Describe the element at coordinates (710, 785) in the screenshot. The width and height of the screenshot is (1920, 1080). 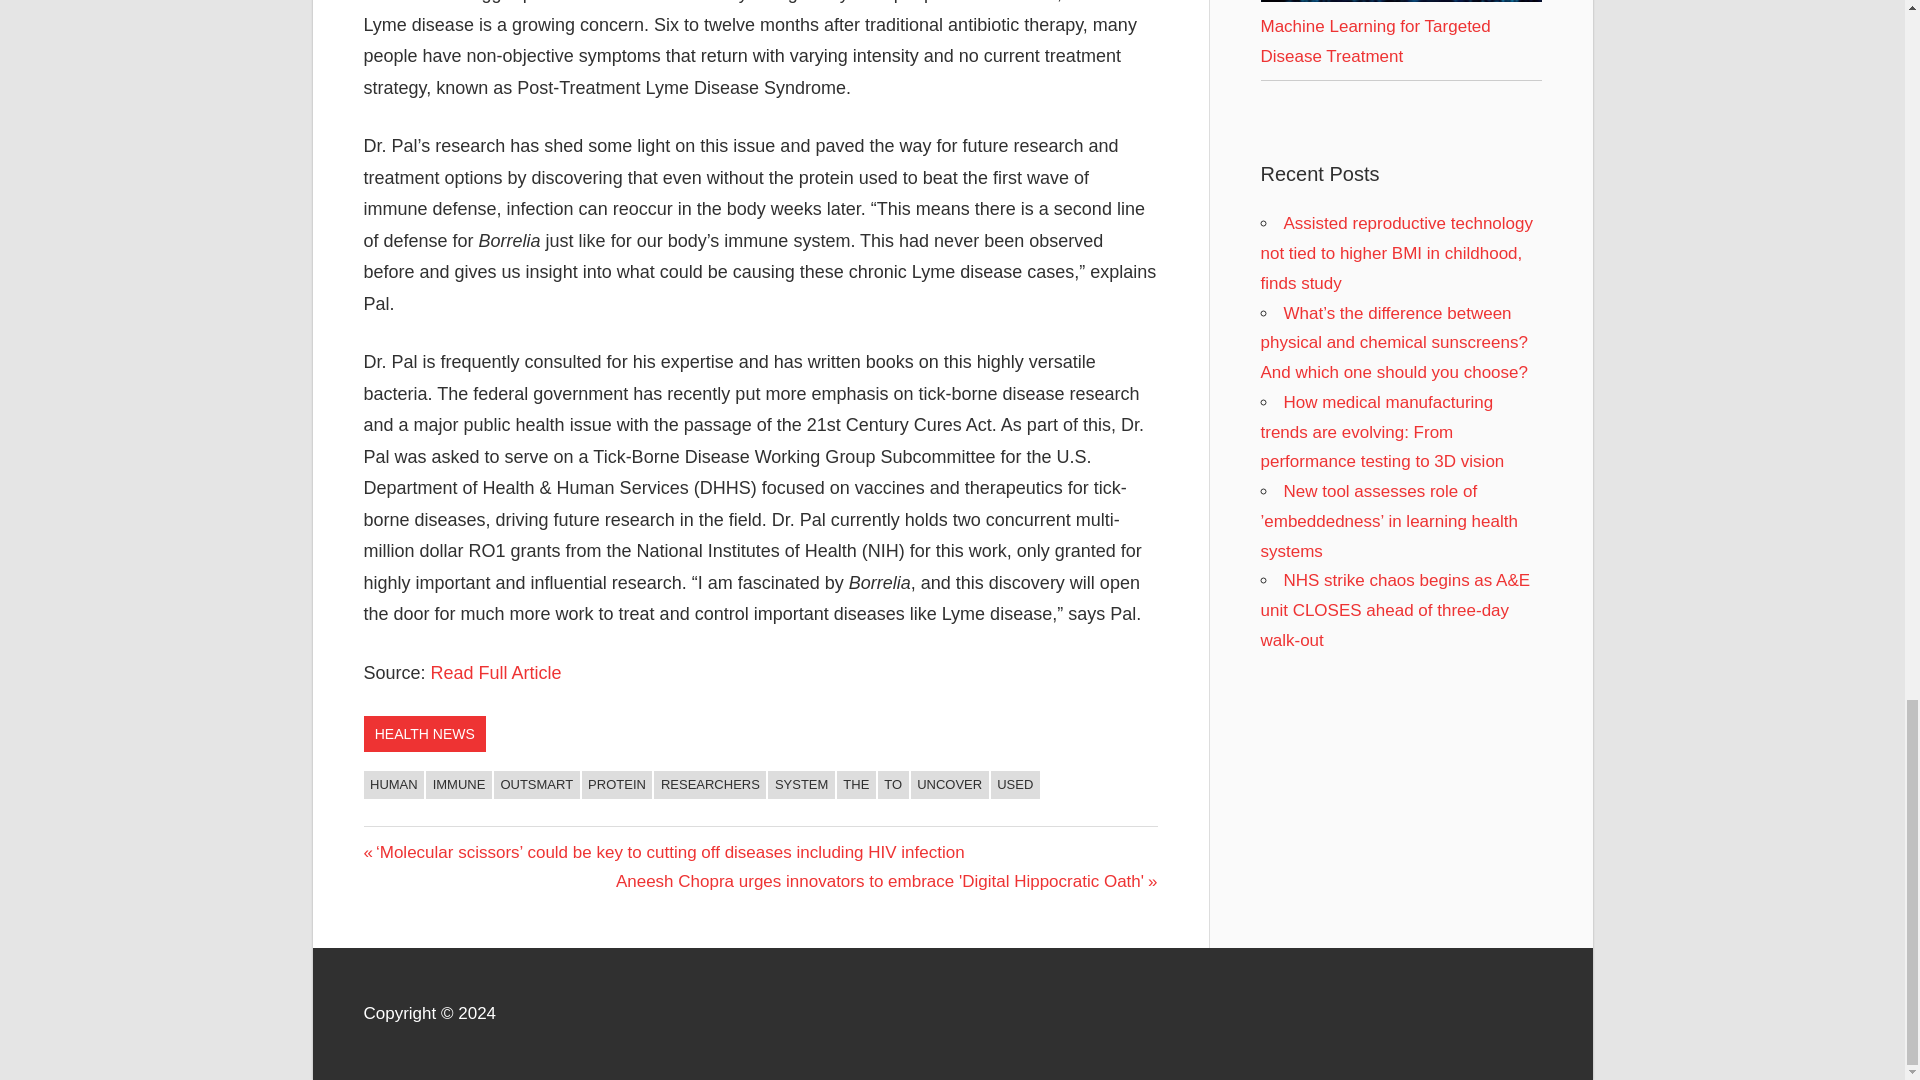
I see `RESEARCHERS` at that location.